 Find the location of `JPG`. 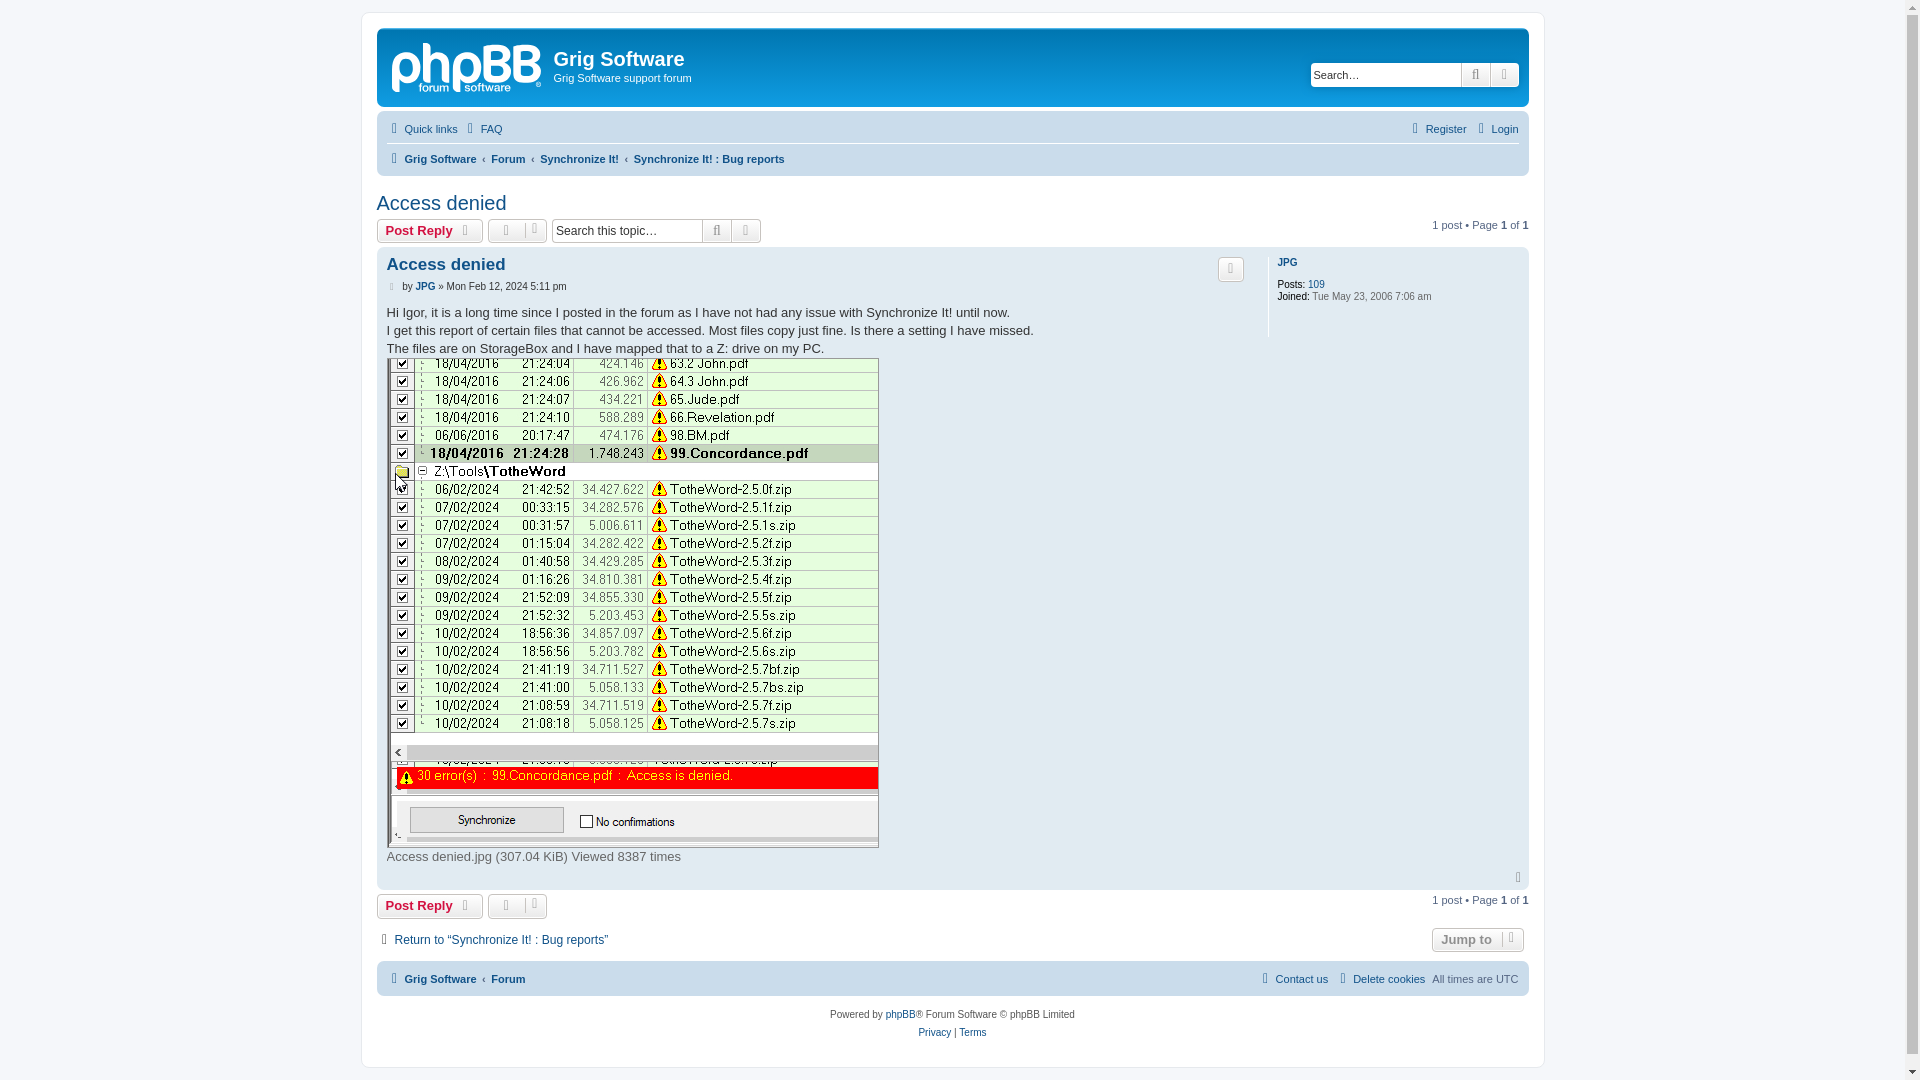

JPG is located at coordinates (424, 286).